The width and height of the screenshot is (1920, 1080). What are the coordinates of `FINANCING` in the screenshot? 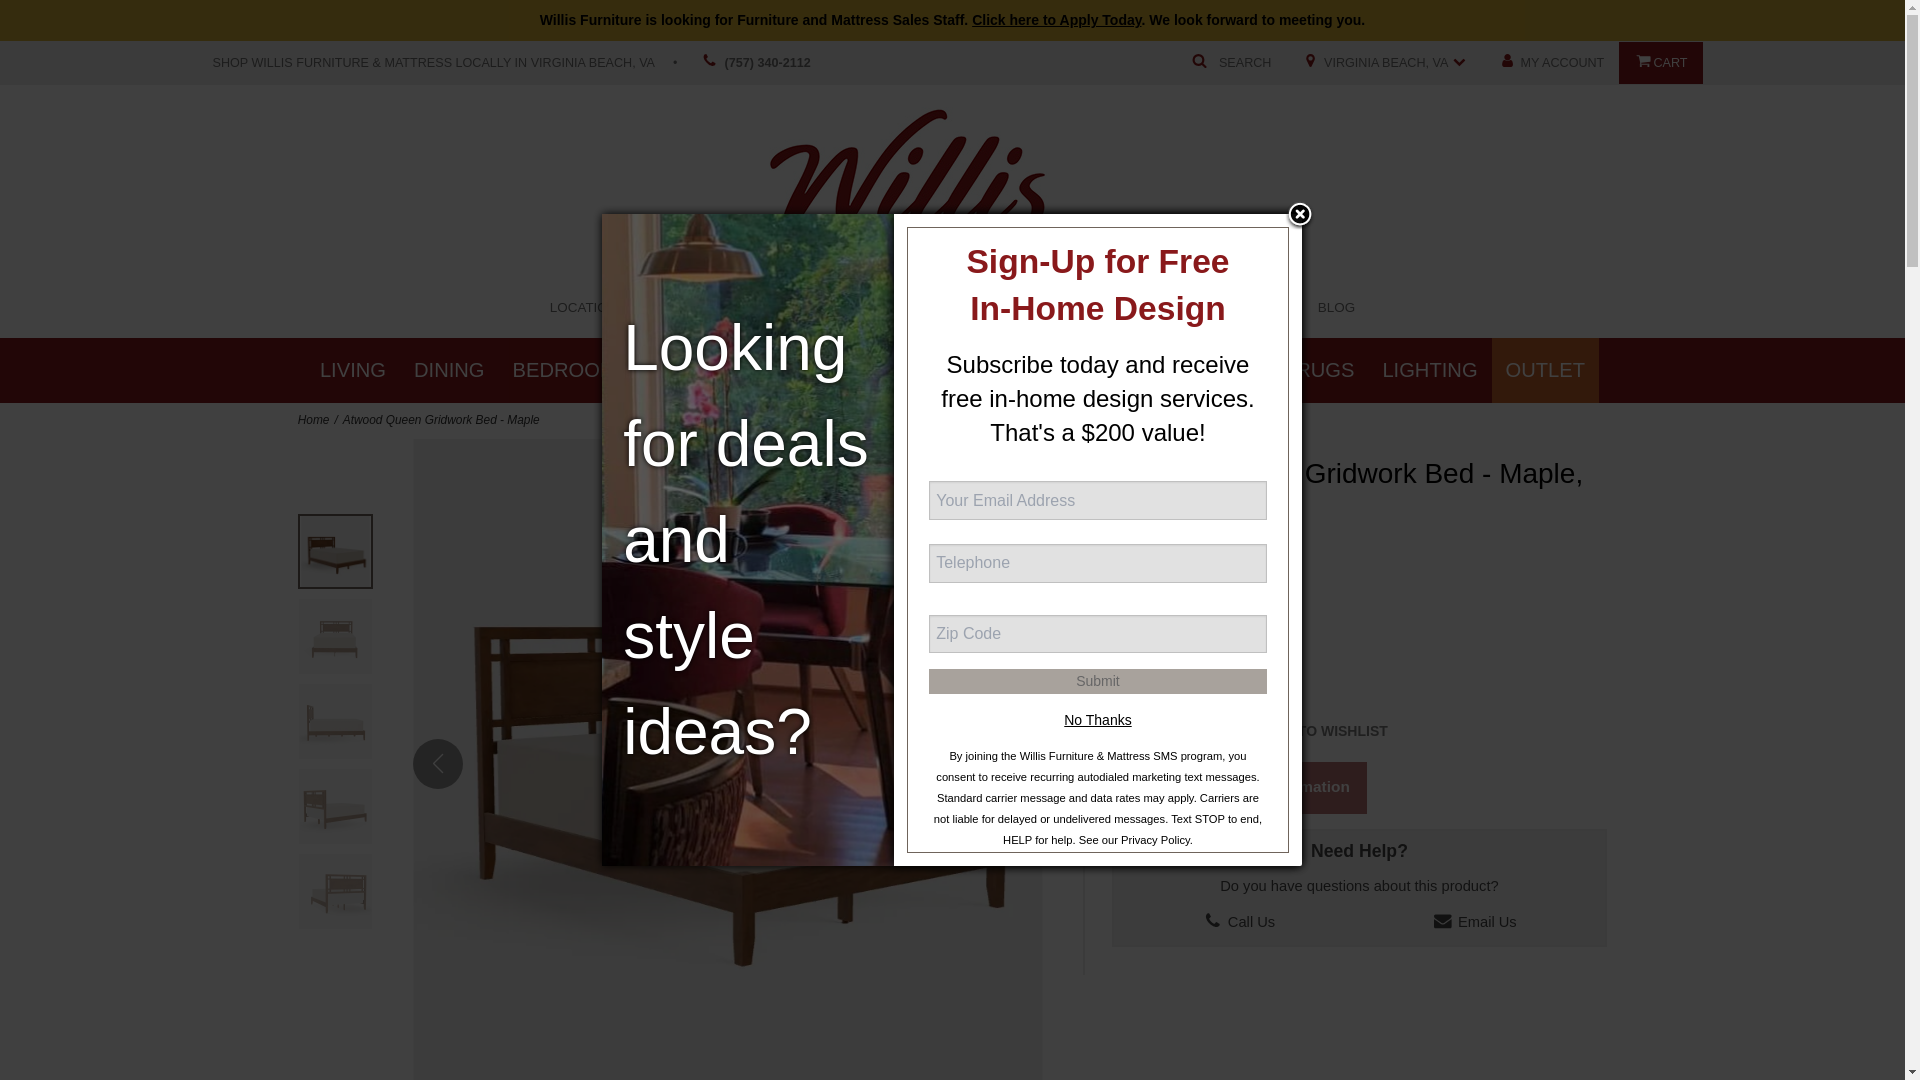 It's located at (1094, 308).